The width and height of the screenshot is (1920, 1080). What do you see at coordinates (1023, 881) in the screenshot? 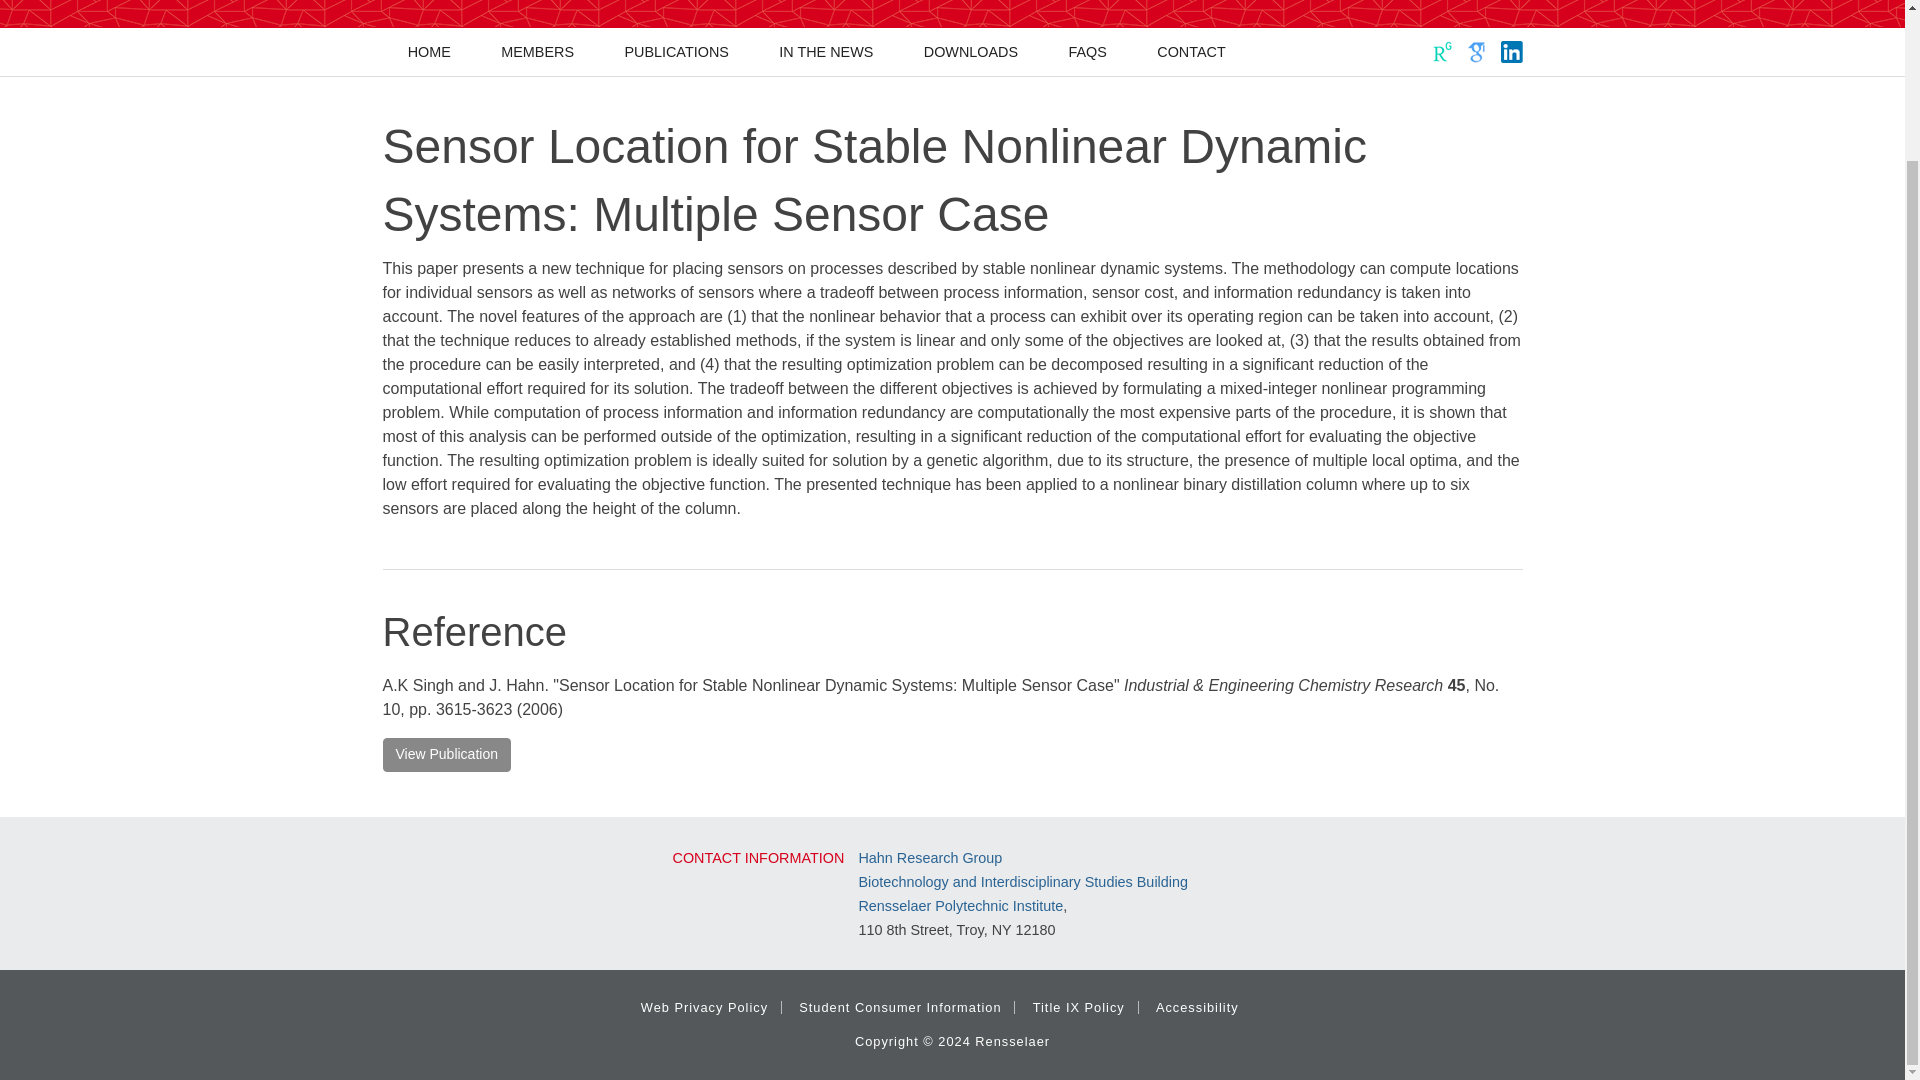
I see `Biotechnology and Interdisciplinary Studies Building` at bounding box center [1023, 881].